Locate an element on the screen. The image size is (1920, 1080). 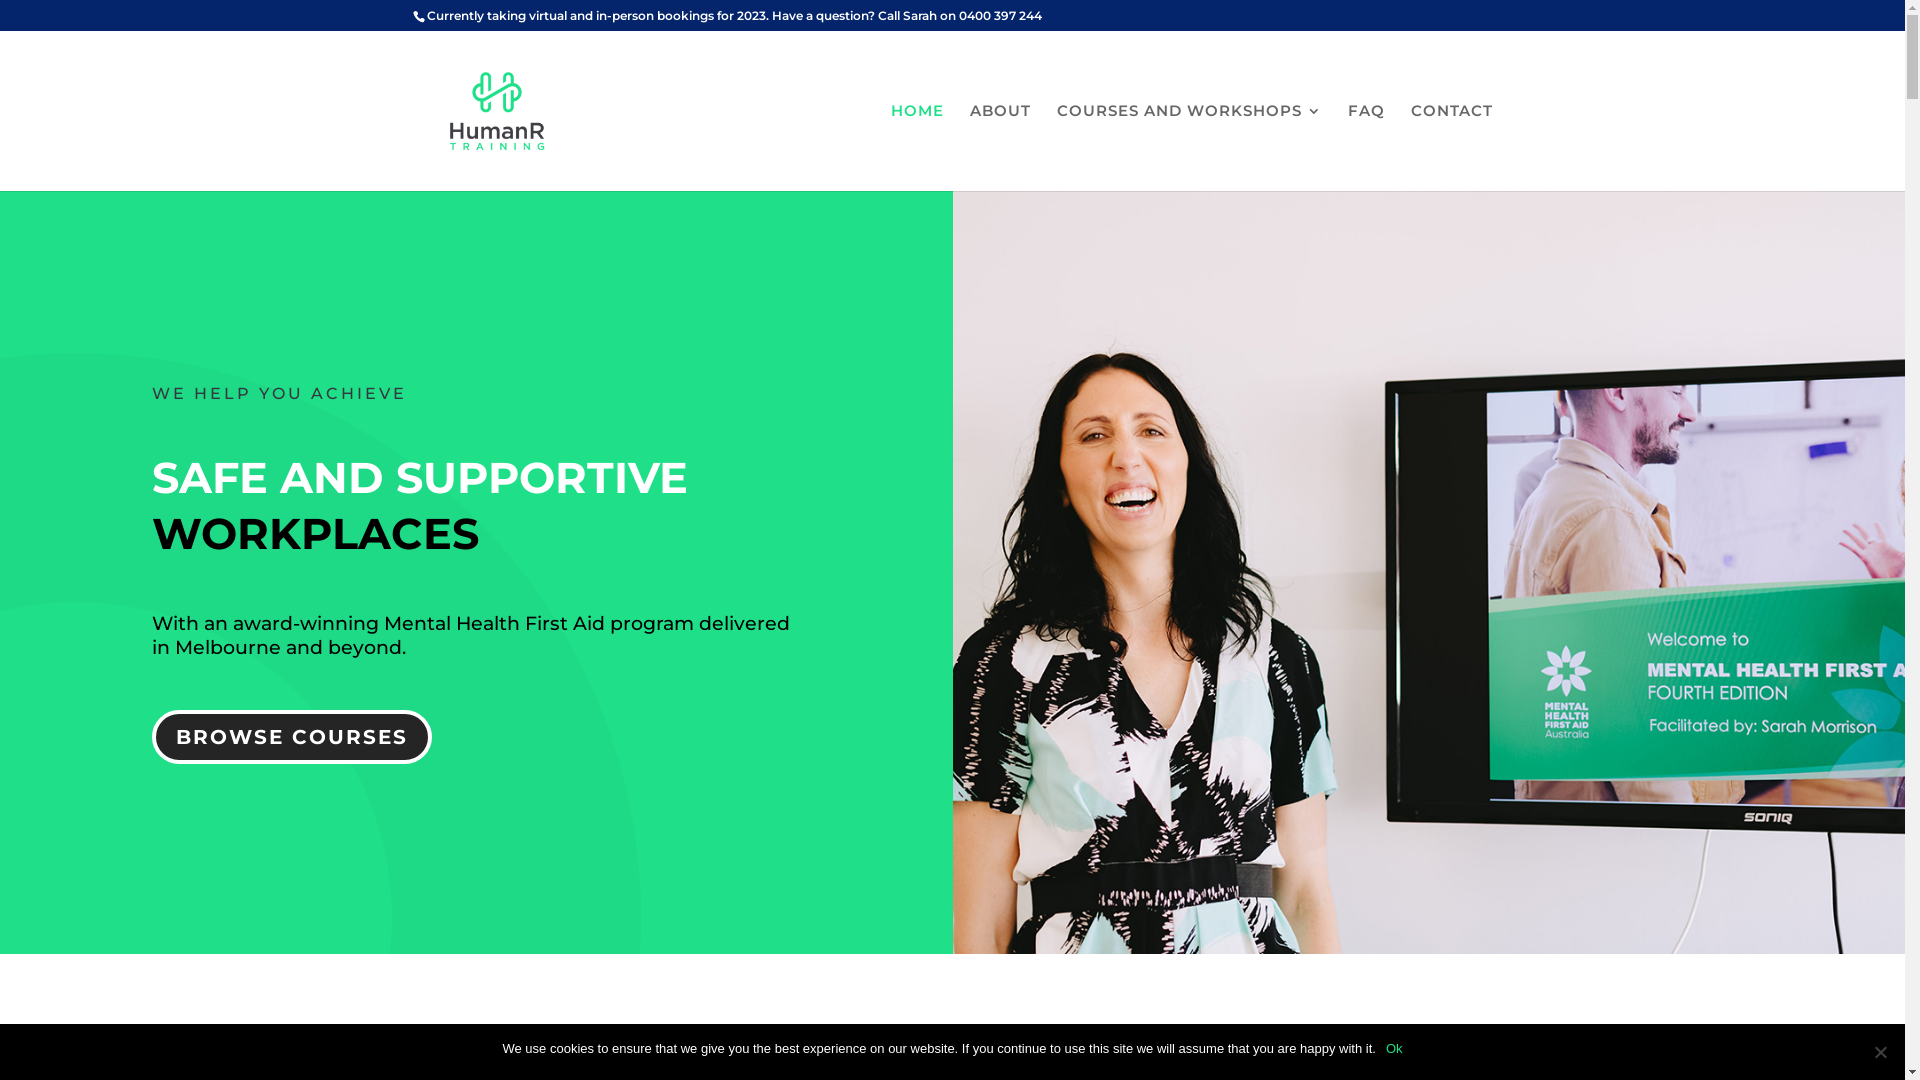
Ok is located at coordinates (1394, 1049).